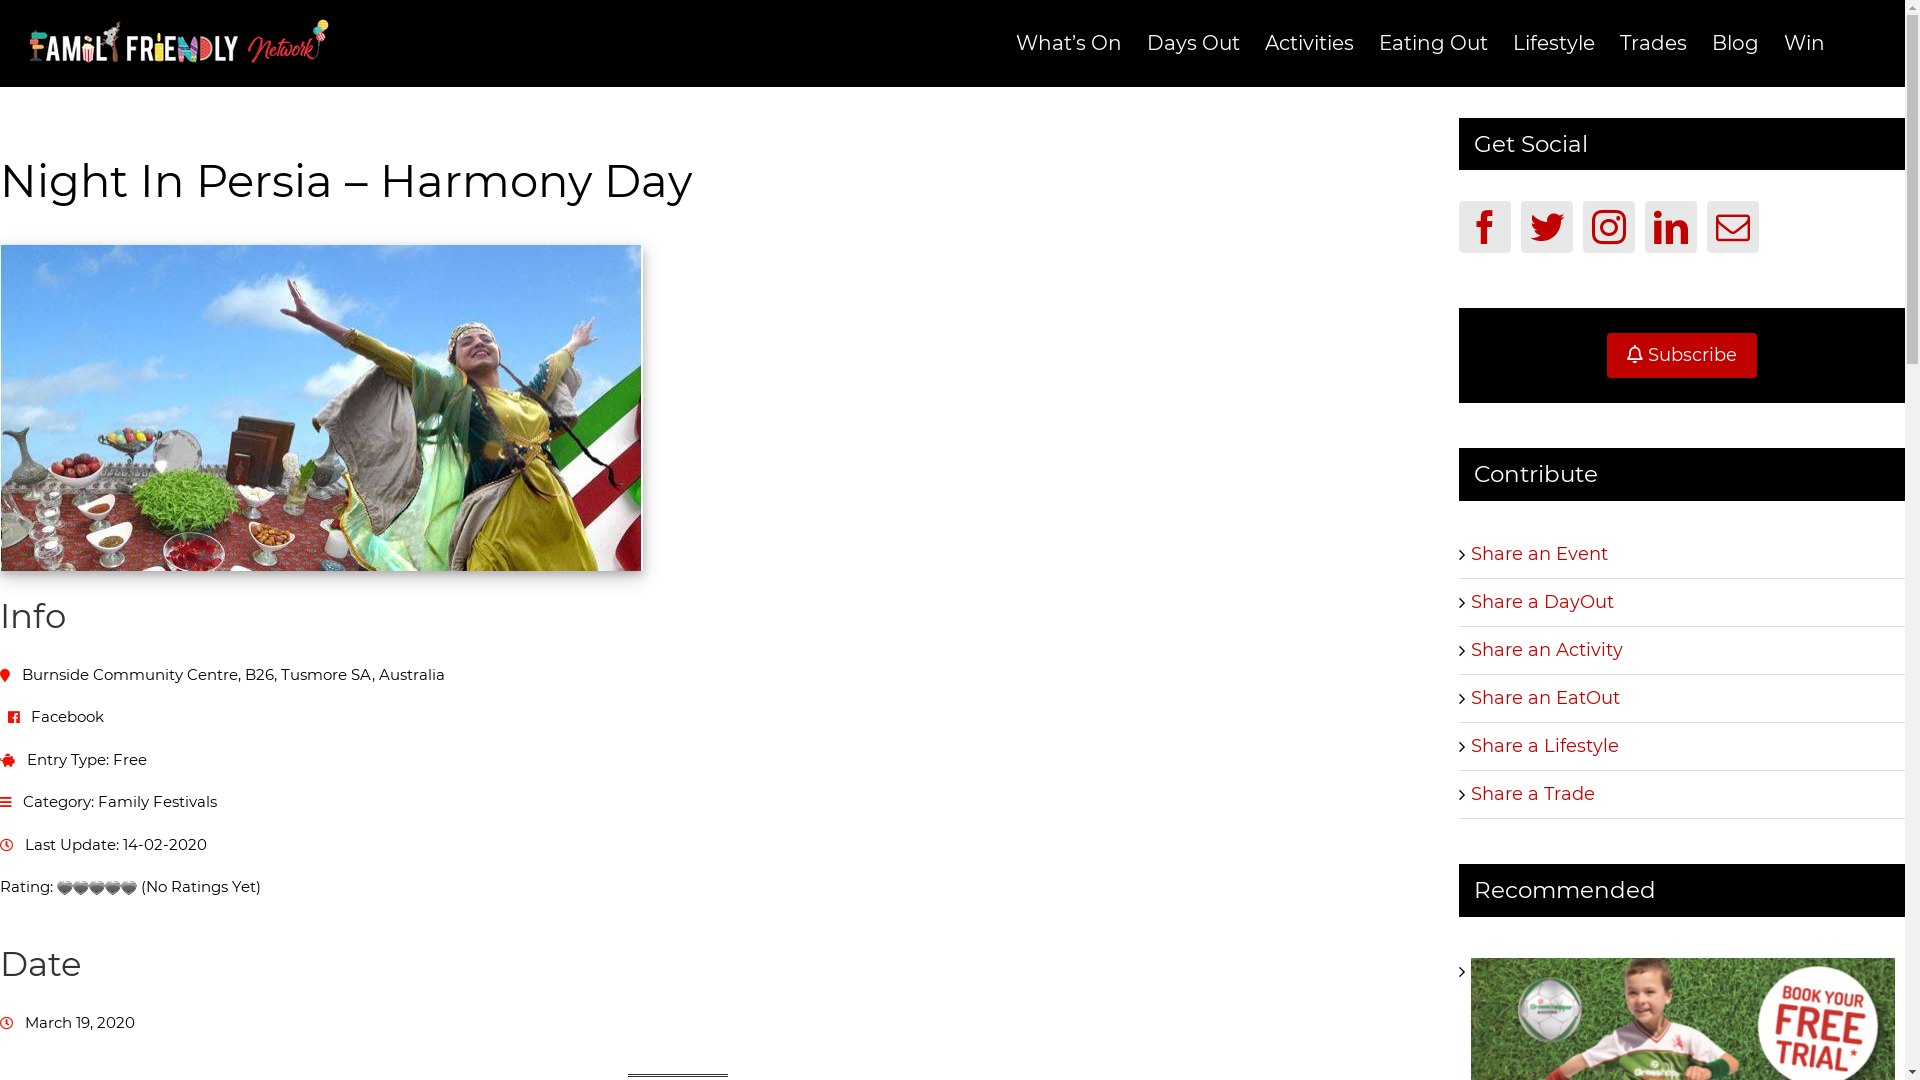 The width and height of the screenshot is (1920, 1080). What do you see at coordinates (1310, 44) in the screenshot?
I see `Activities` at bounding box center [1310, 44].